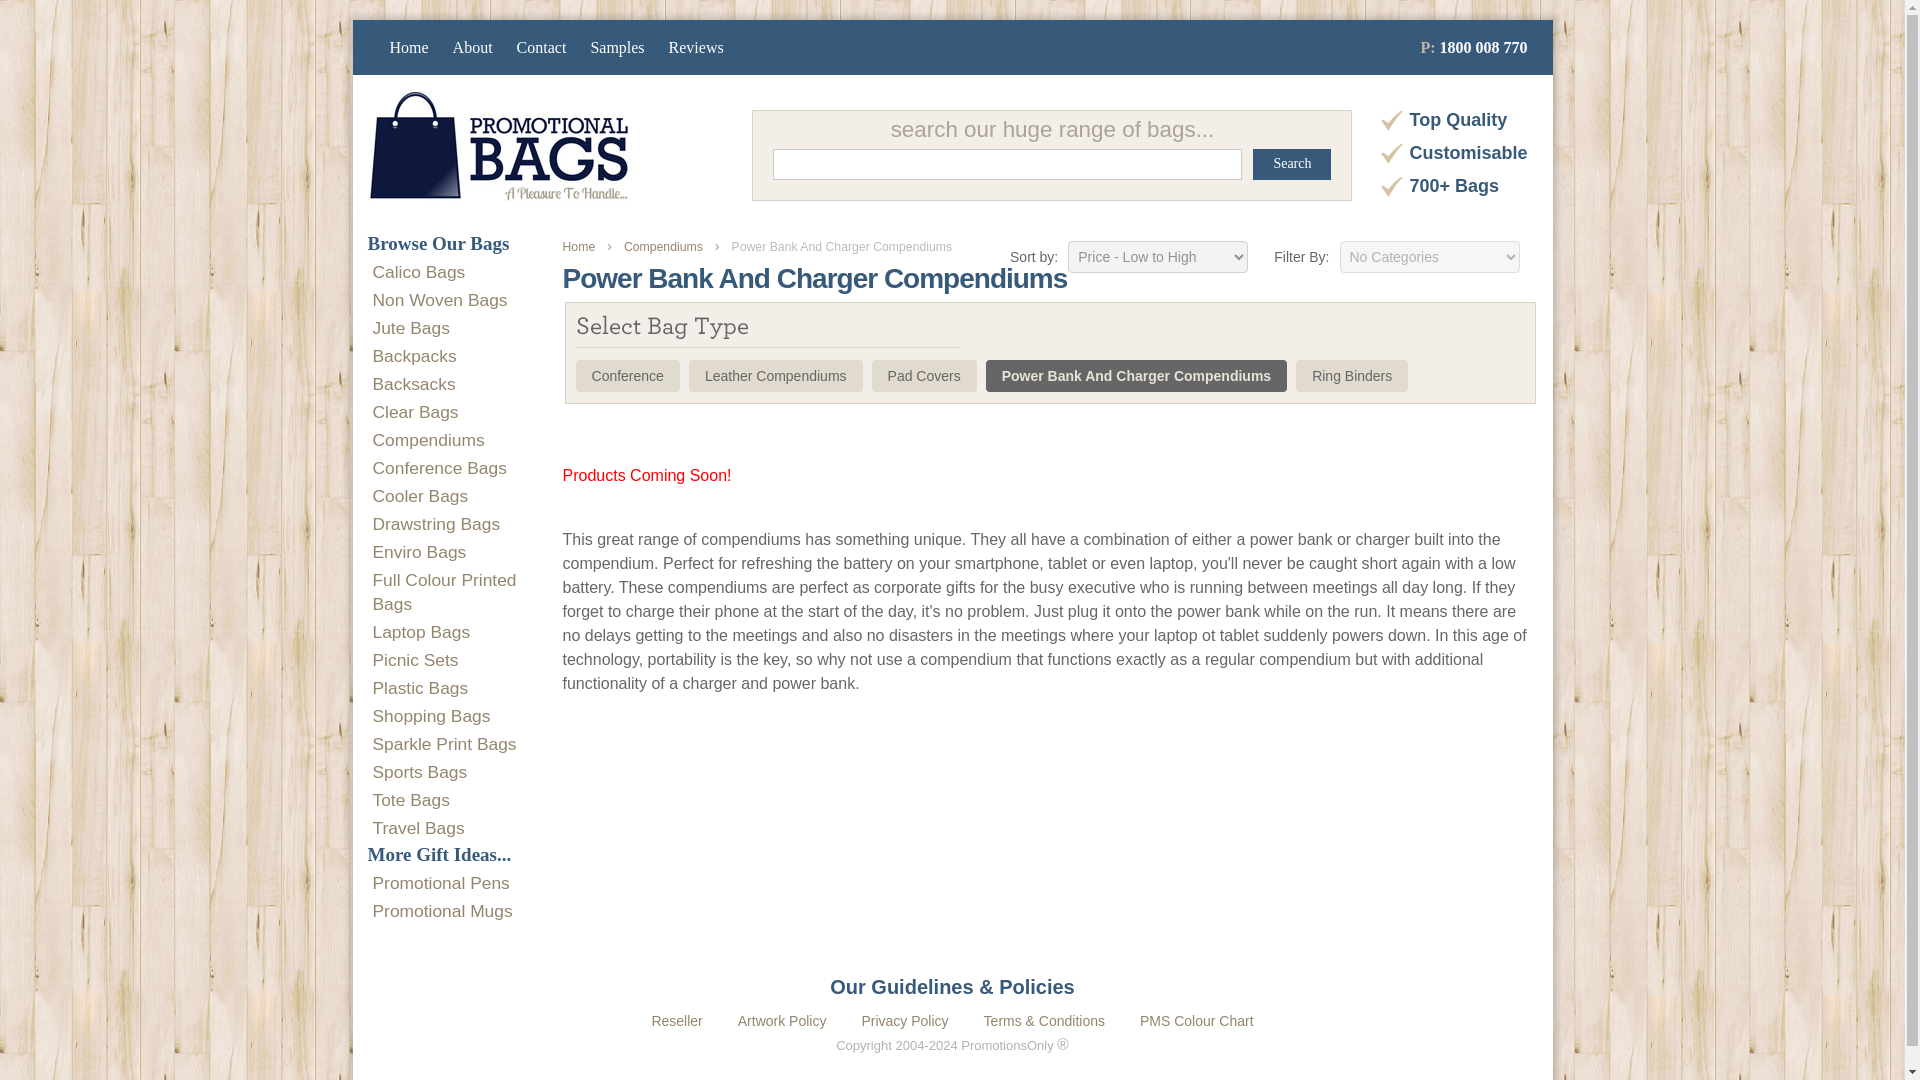 The height and width of the screenshot is (1080, 1920). Describe the element at coordinates (408, 47) in the screenshot. I see `Home` at that location.